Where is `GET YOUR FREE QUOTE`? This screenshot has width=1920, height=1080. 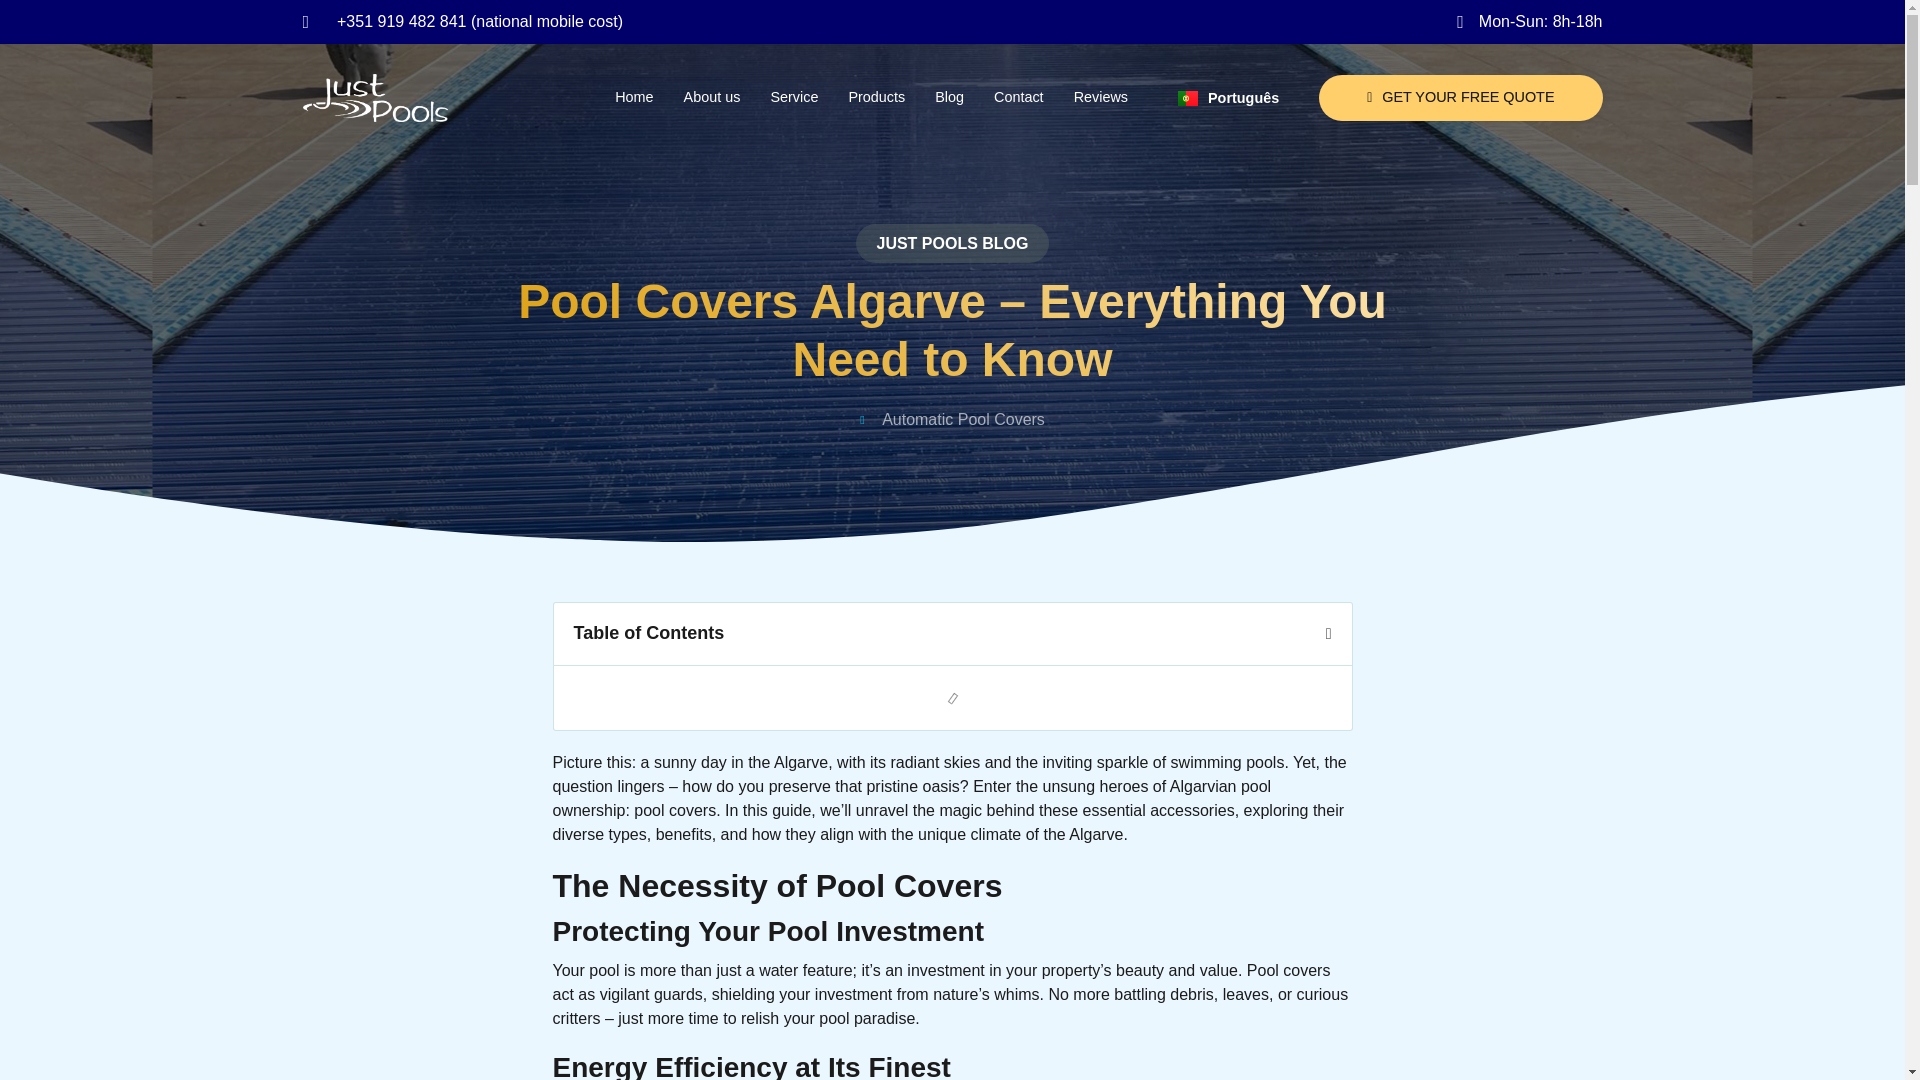 GET YOUR FREE QUOTE is located at coordinates (1460, 97).